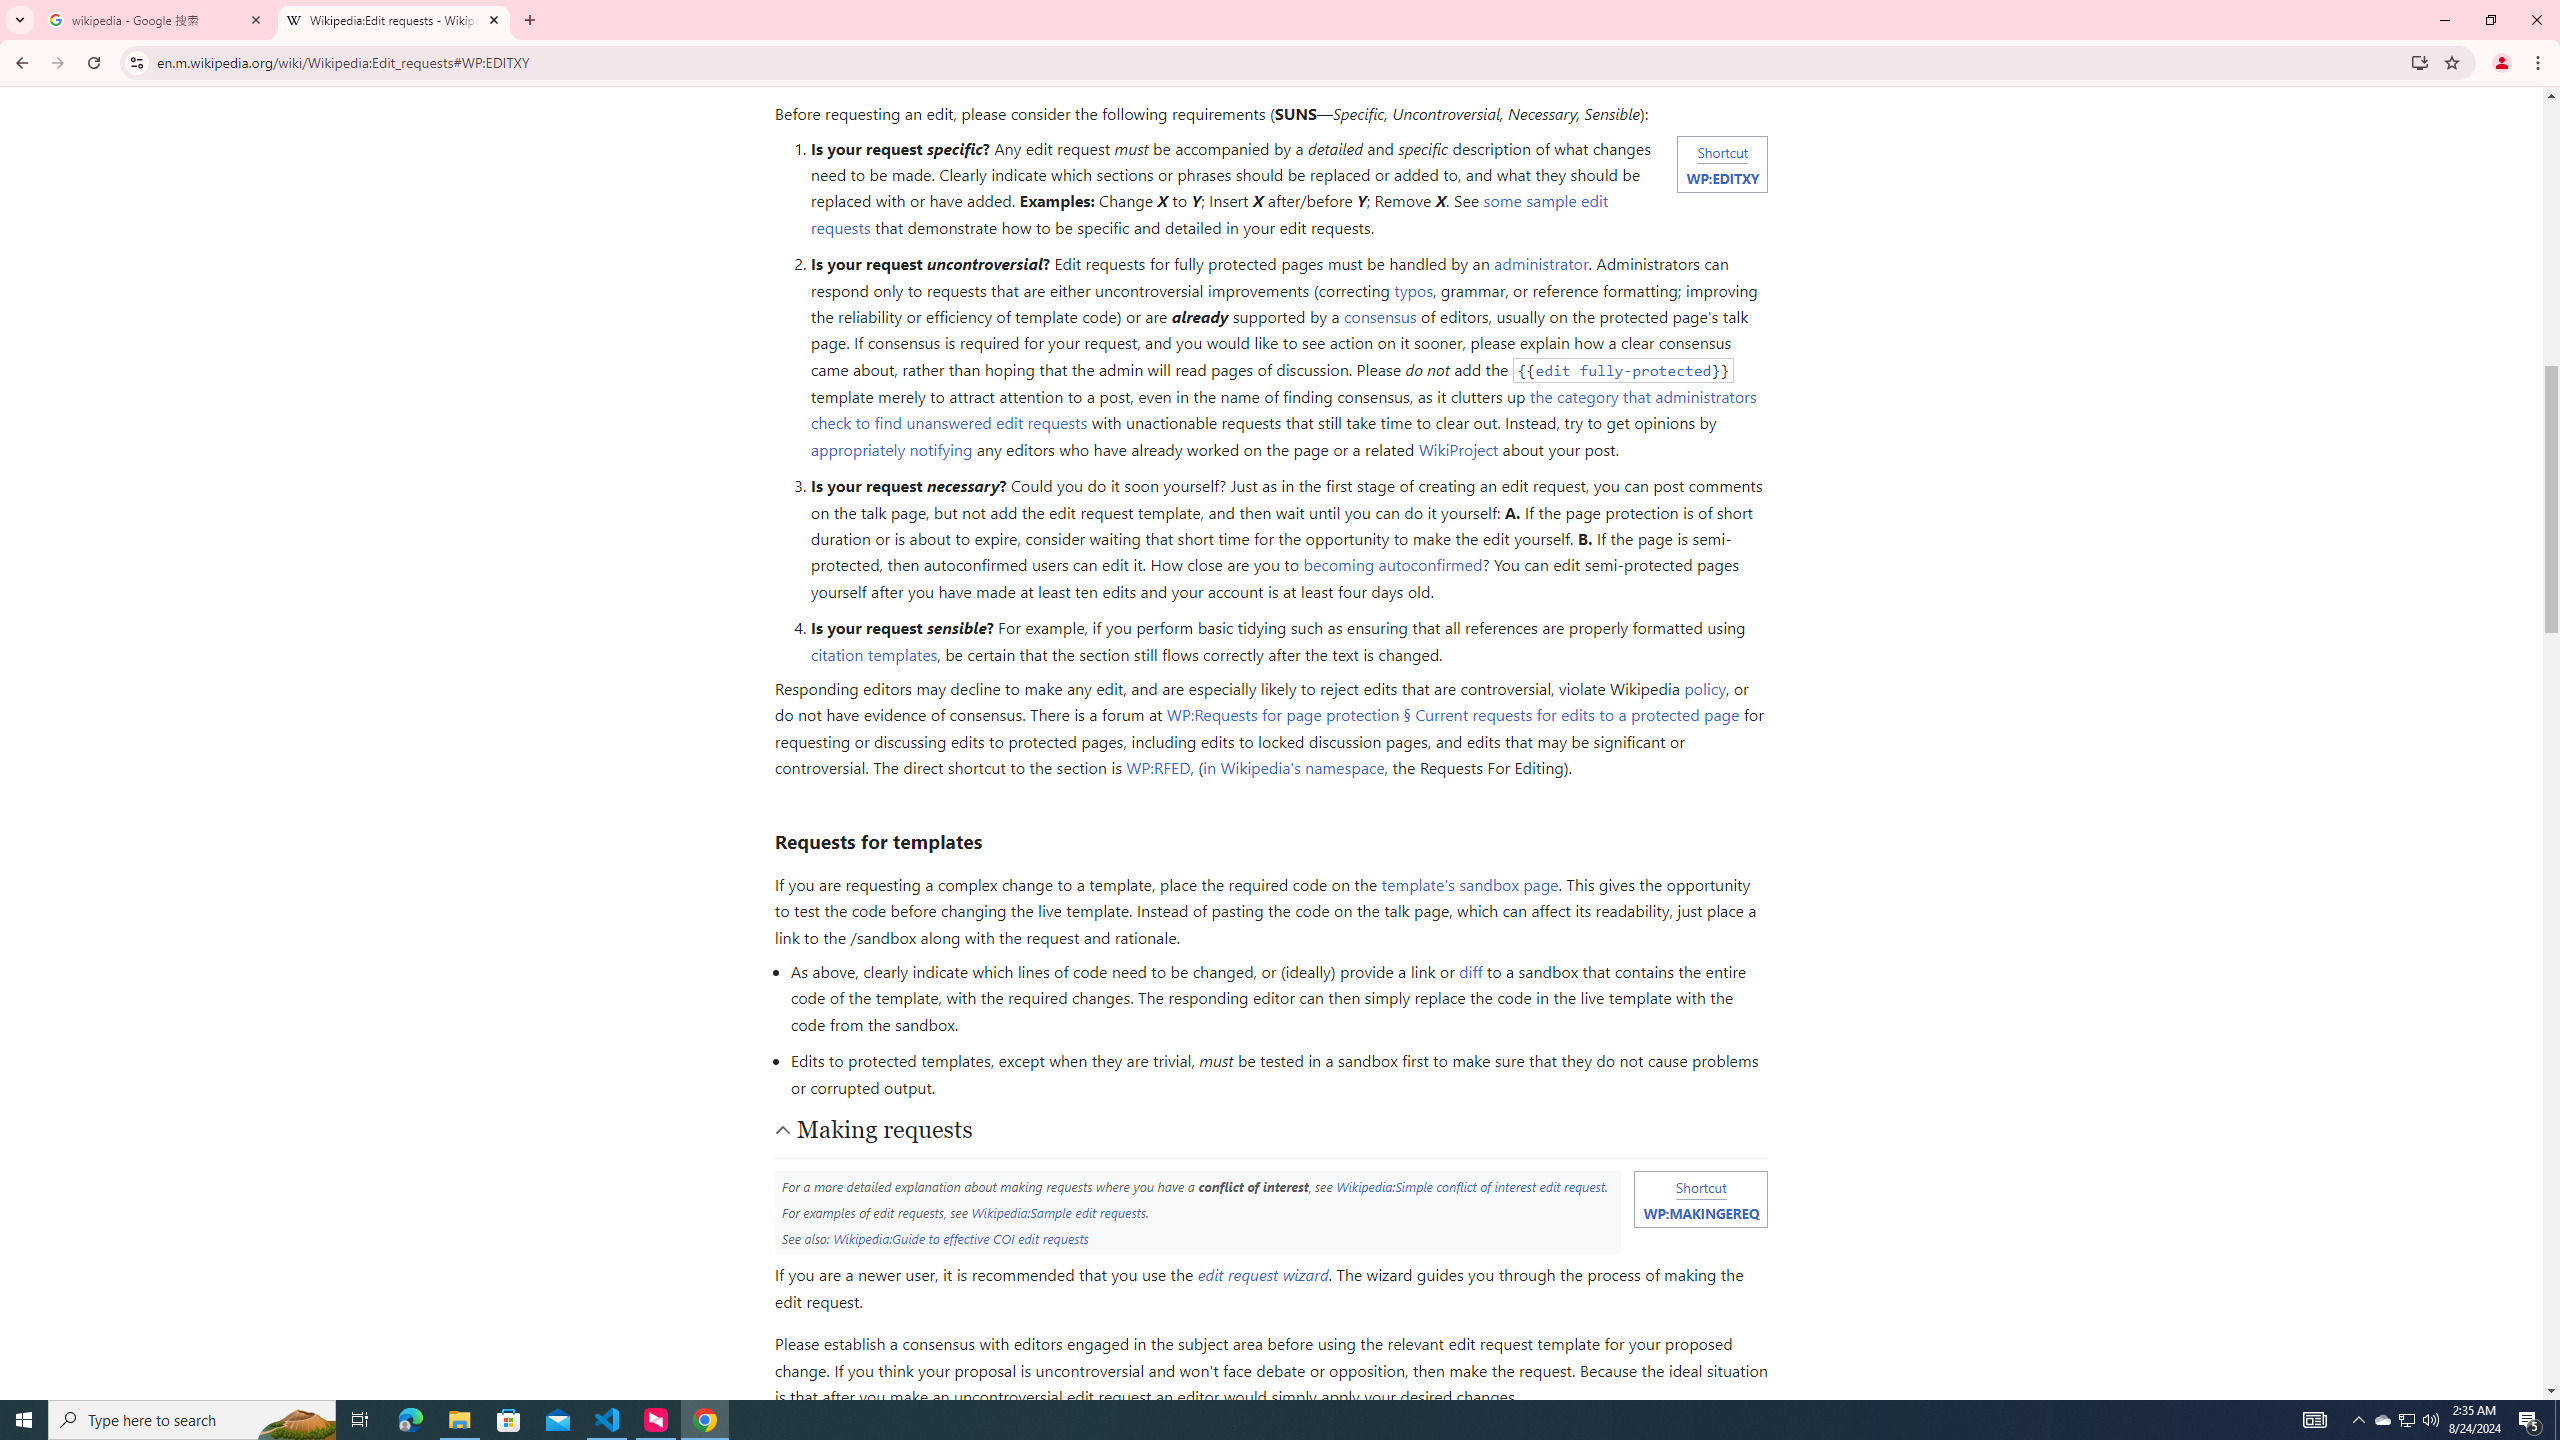  I want to click on Wikipedia:Sample edit requests, so click(1058, 1212).